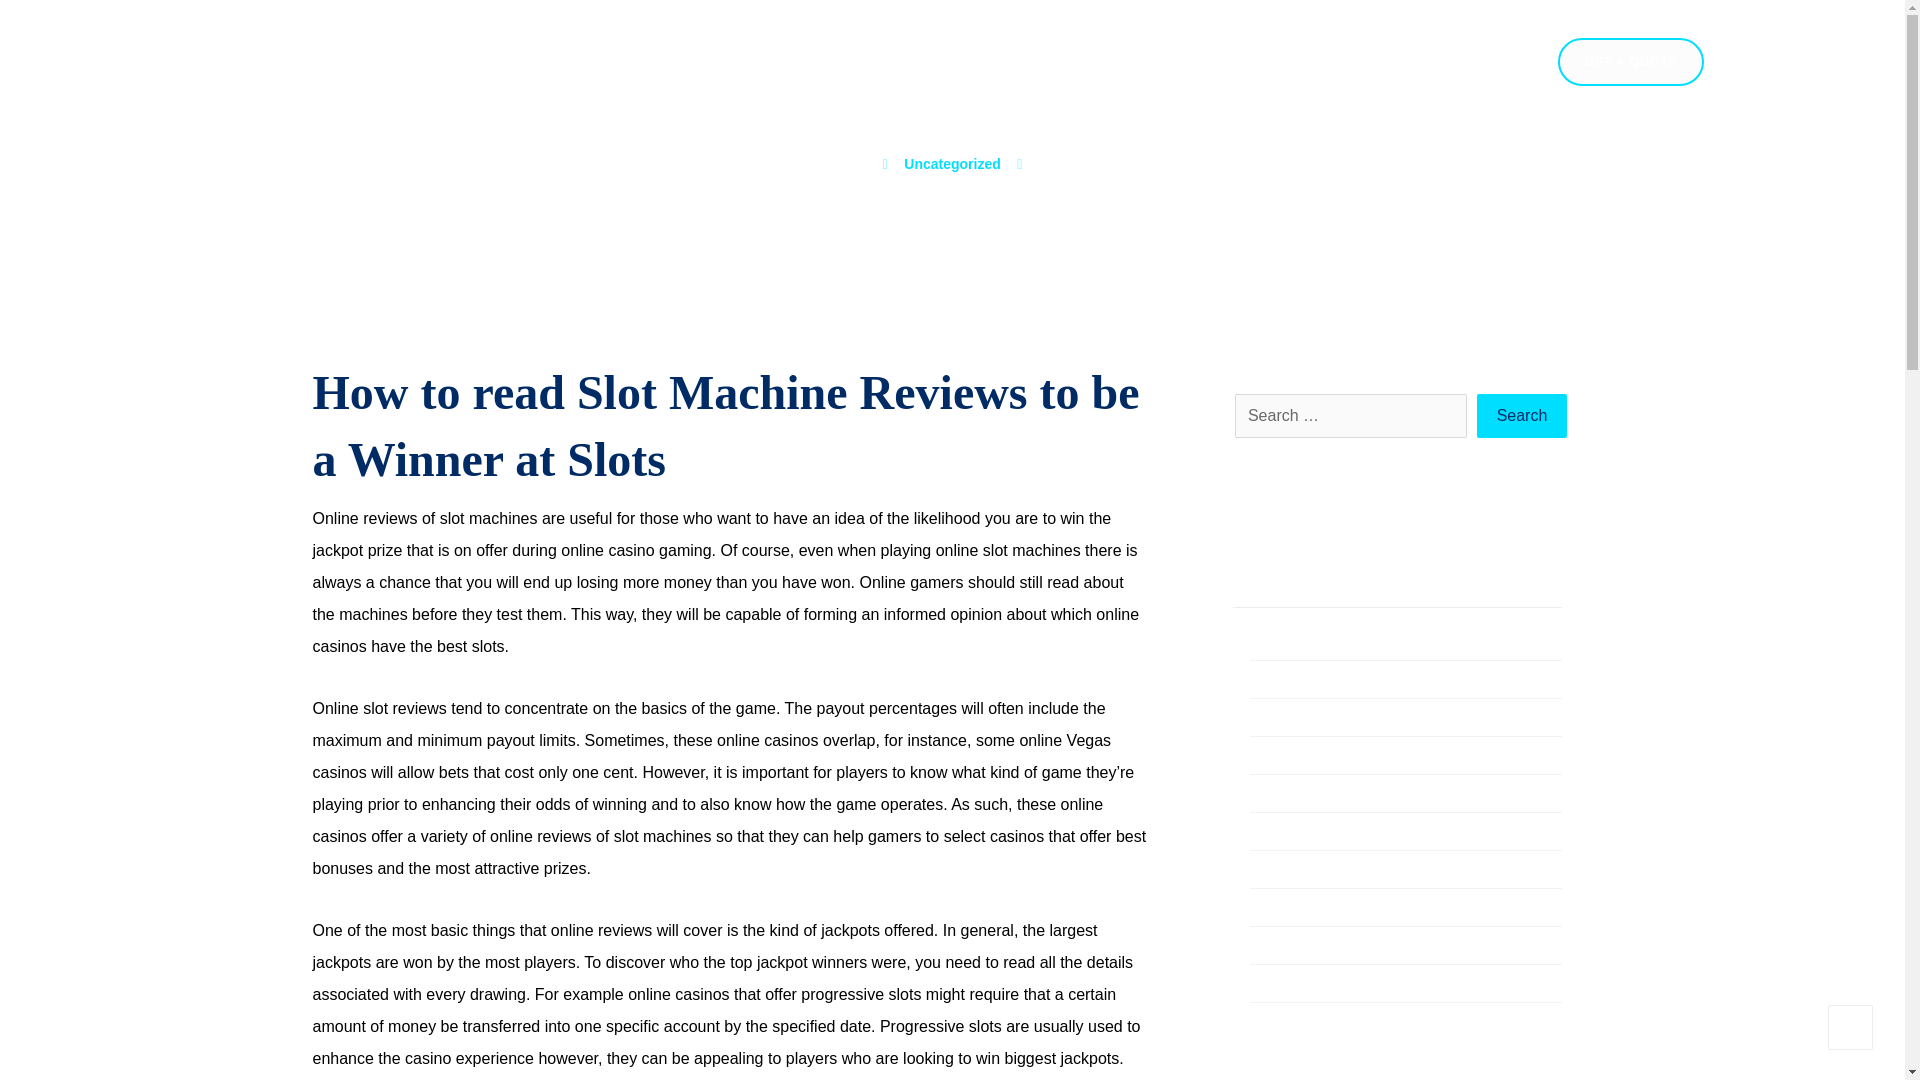 This screenshot has height=1080, width=1920. What do you see at coordinates (952, 163) in the screenshot?
I see `Uncategorized` at bounding box center [952, 163].